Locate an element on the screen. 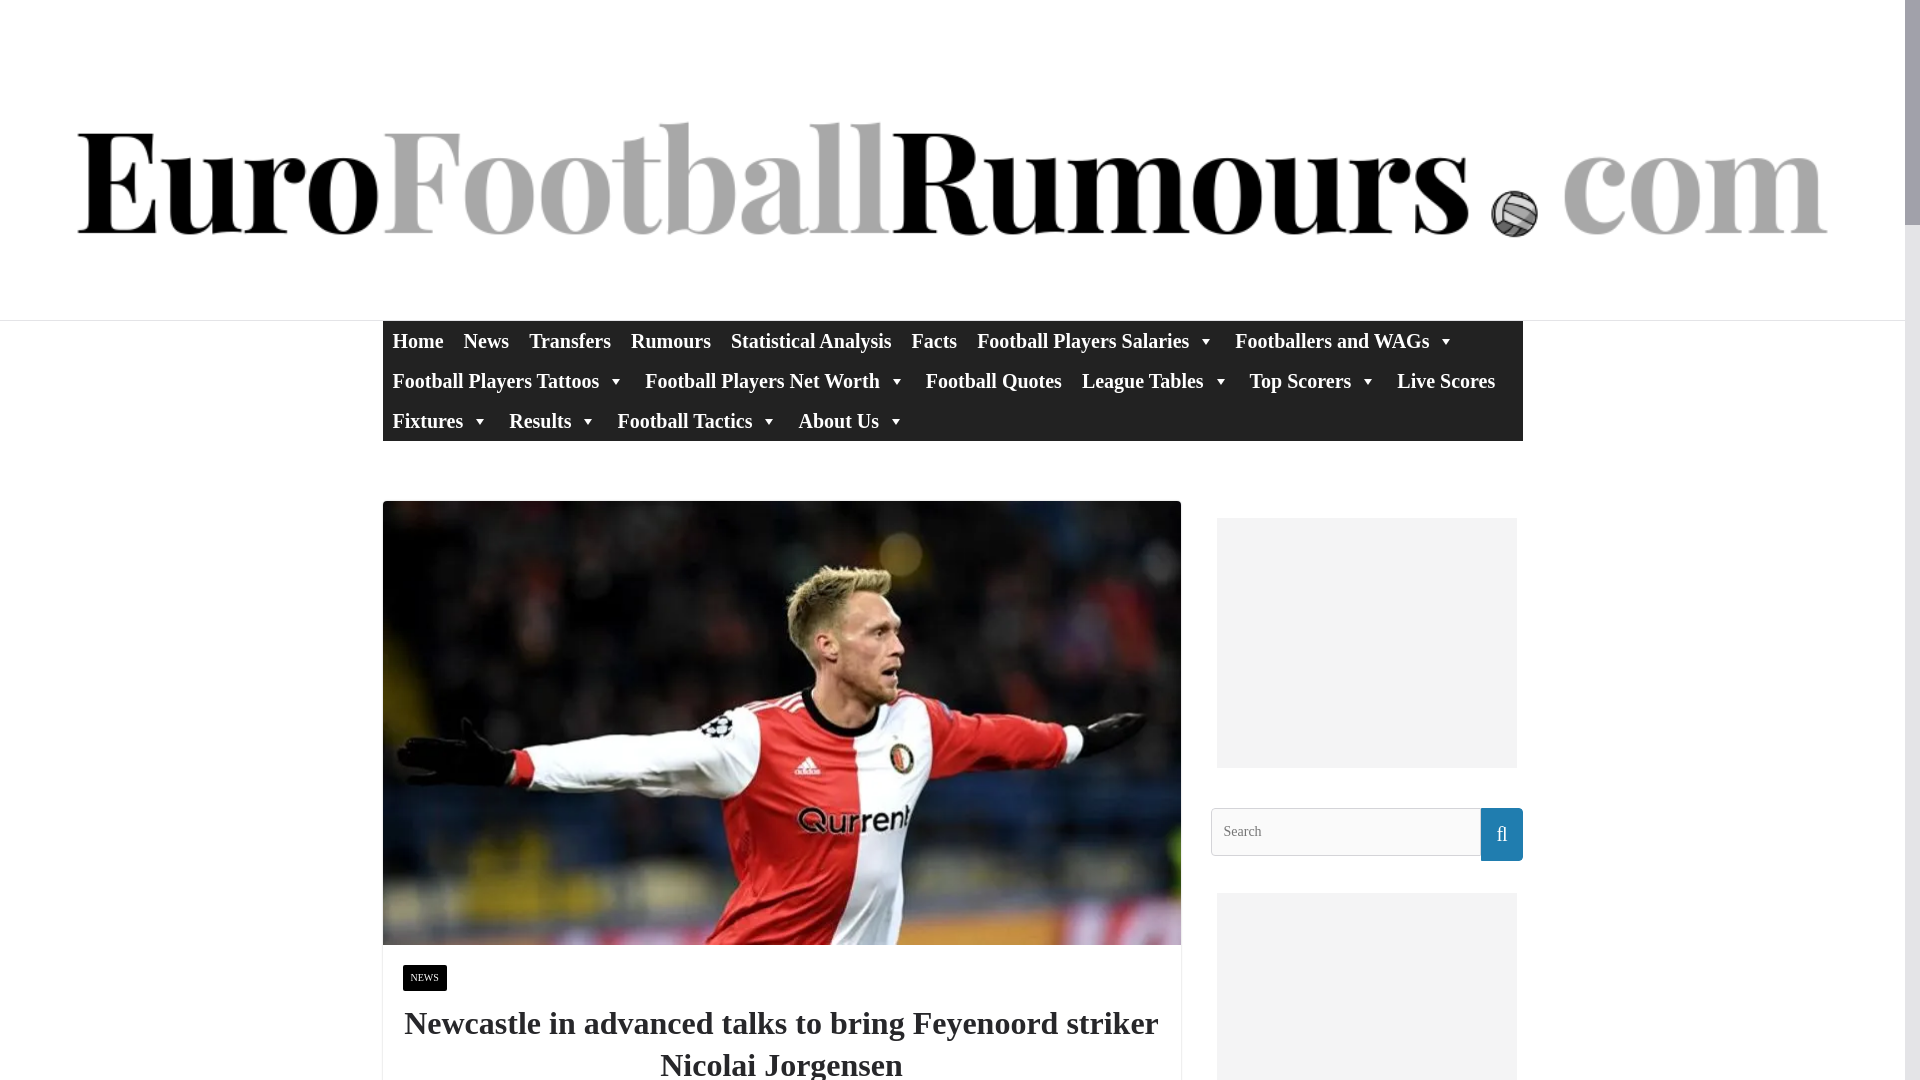 The image size is (1920, 1080). Transfers is located at coordinates (569, 340).